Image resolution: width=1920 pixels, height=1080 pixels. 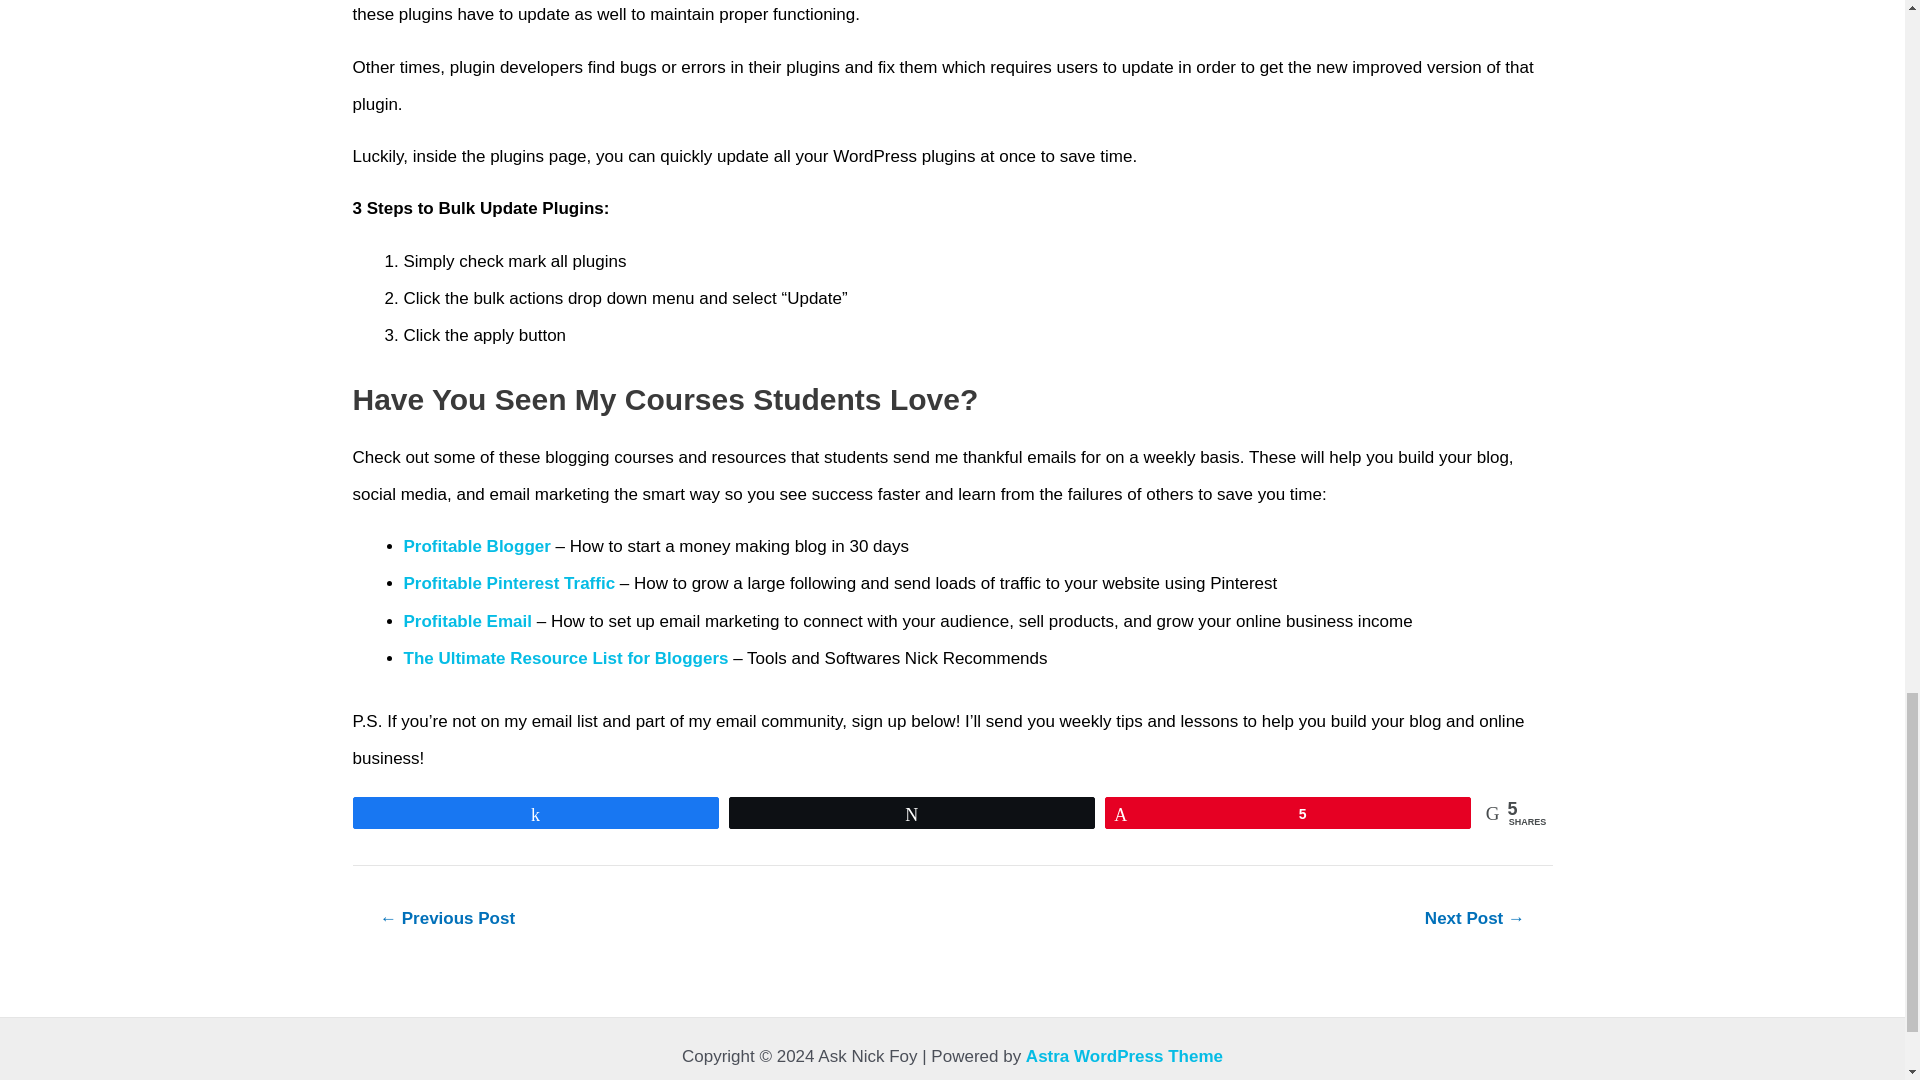 What do you see at coordinates (1124, 1056) in the screenshot?
I see `Astra WordPress Theme` at bounding box center [1124, 1056].